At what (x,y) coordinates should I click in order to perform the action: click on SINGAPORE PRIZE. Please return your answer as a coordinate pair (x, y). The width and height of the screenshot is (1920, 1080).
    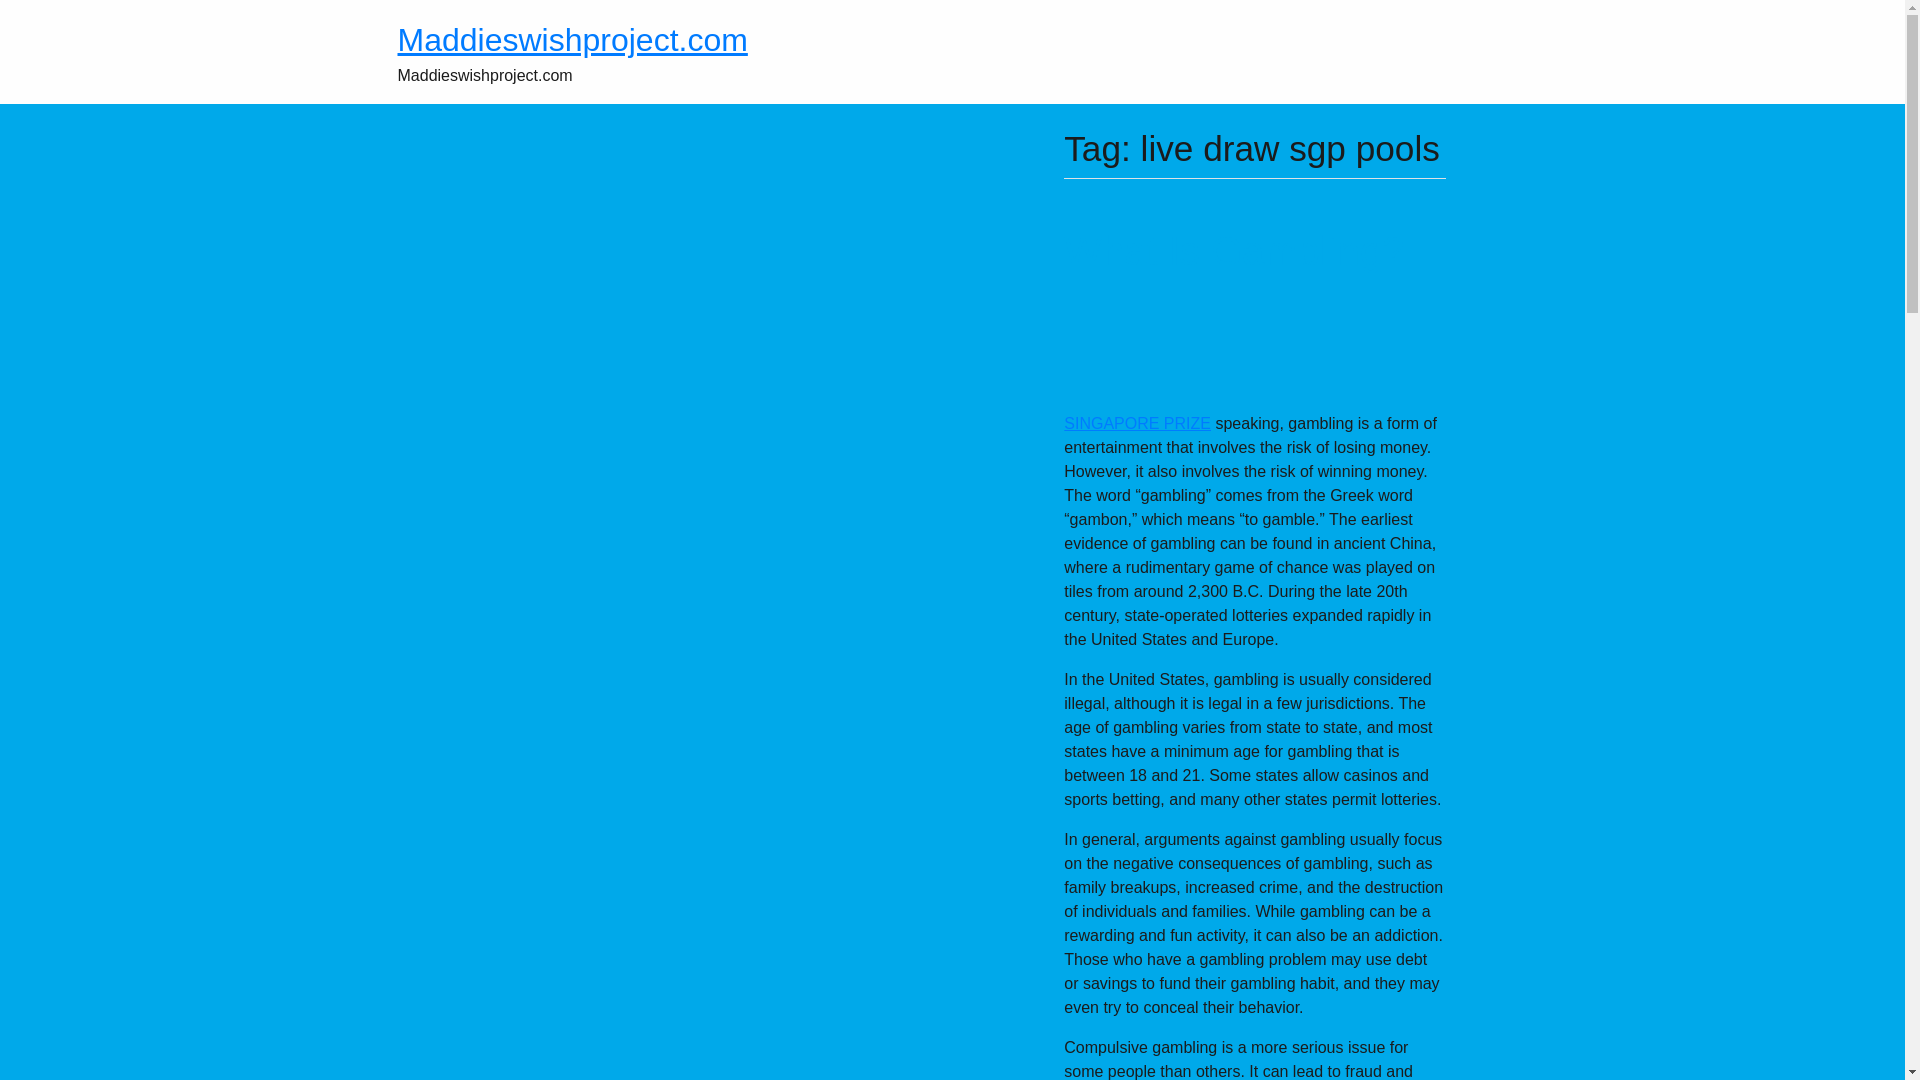
    Looking at the image, I should click on (1137, 423).